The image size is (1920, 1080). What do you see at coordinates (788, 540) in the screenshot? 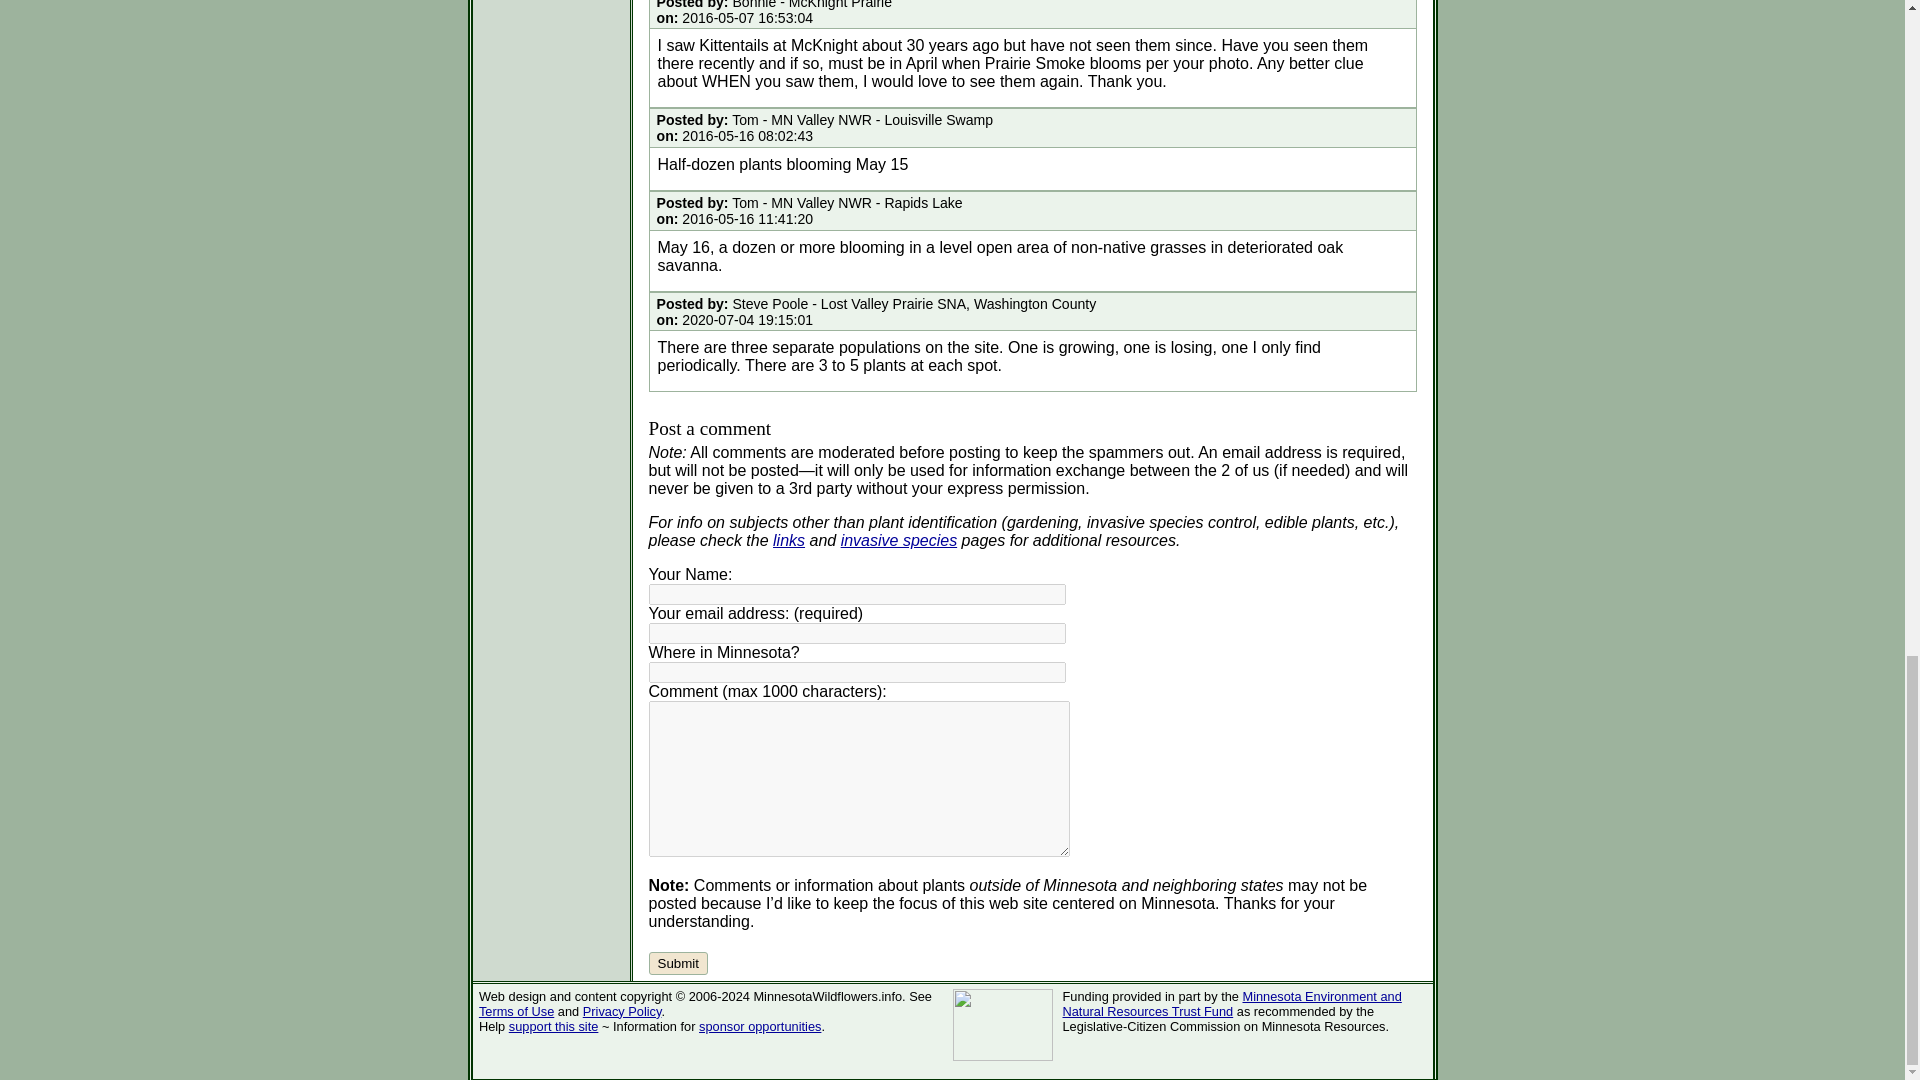
I see `links` at bounding box center [788, 540].